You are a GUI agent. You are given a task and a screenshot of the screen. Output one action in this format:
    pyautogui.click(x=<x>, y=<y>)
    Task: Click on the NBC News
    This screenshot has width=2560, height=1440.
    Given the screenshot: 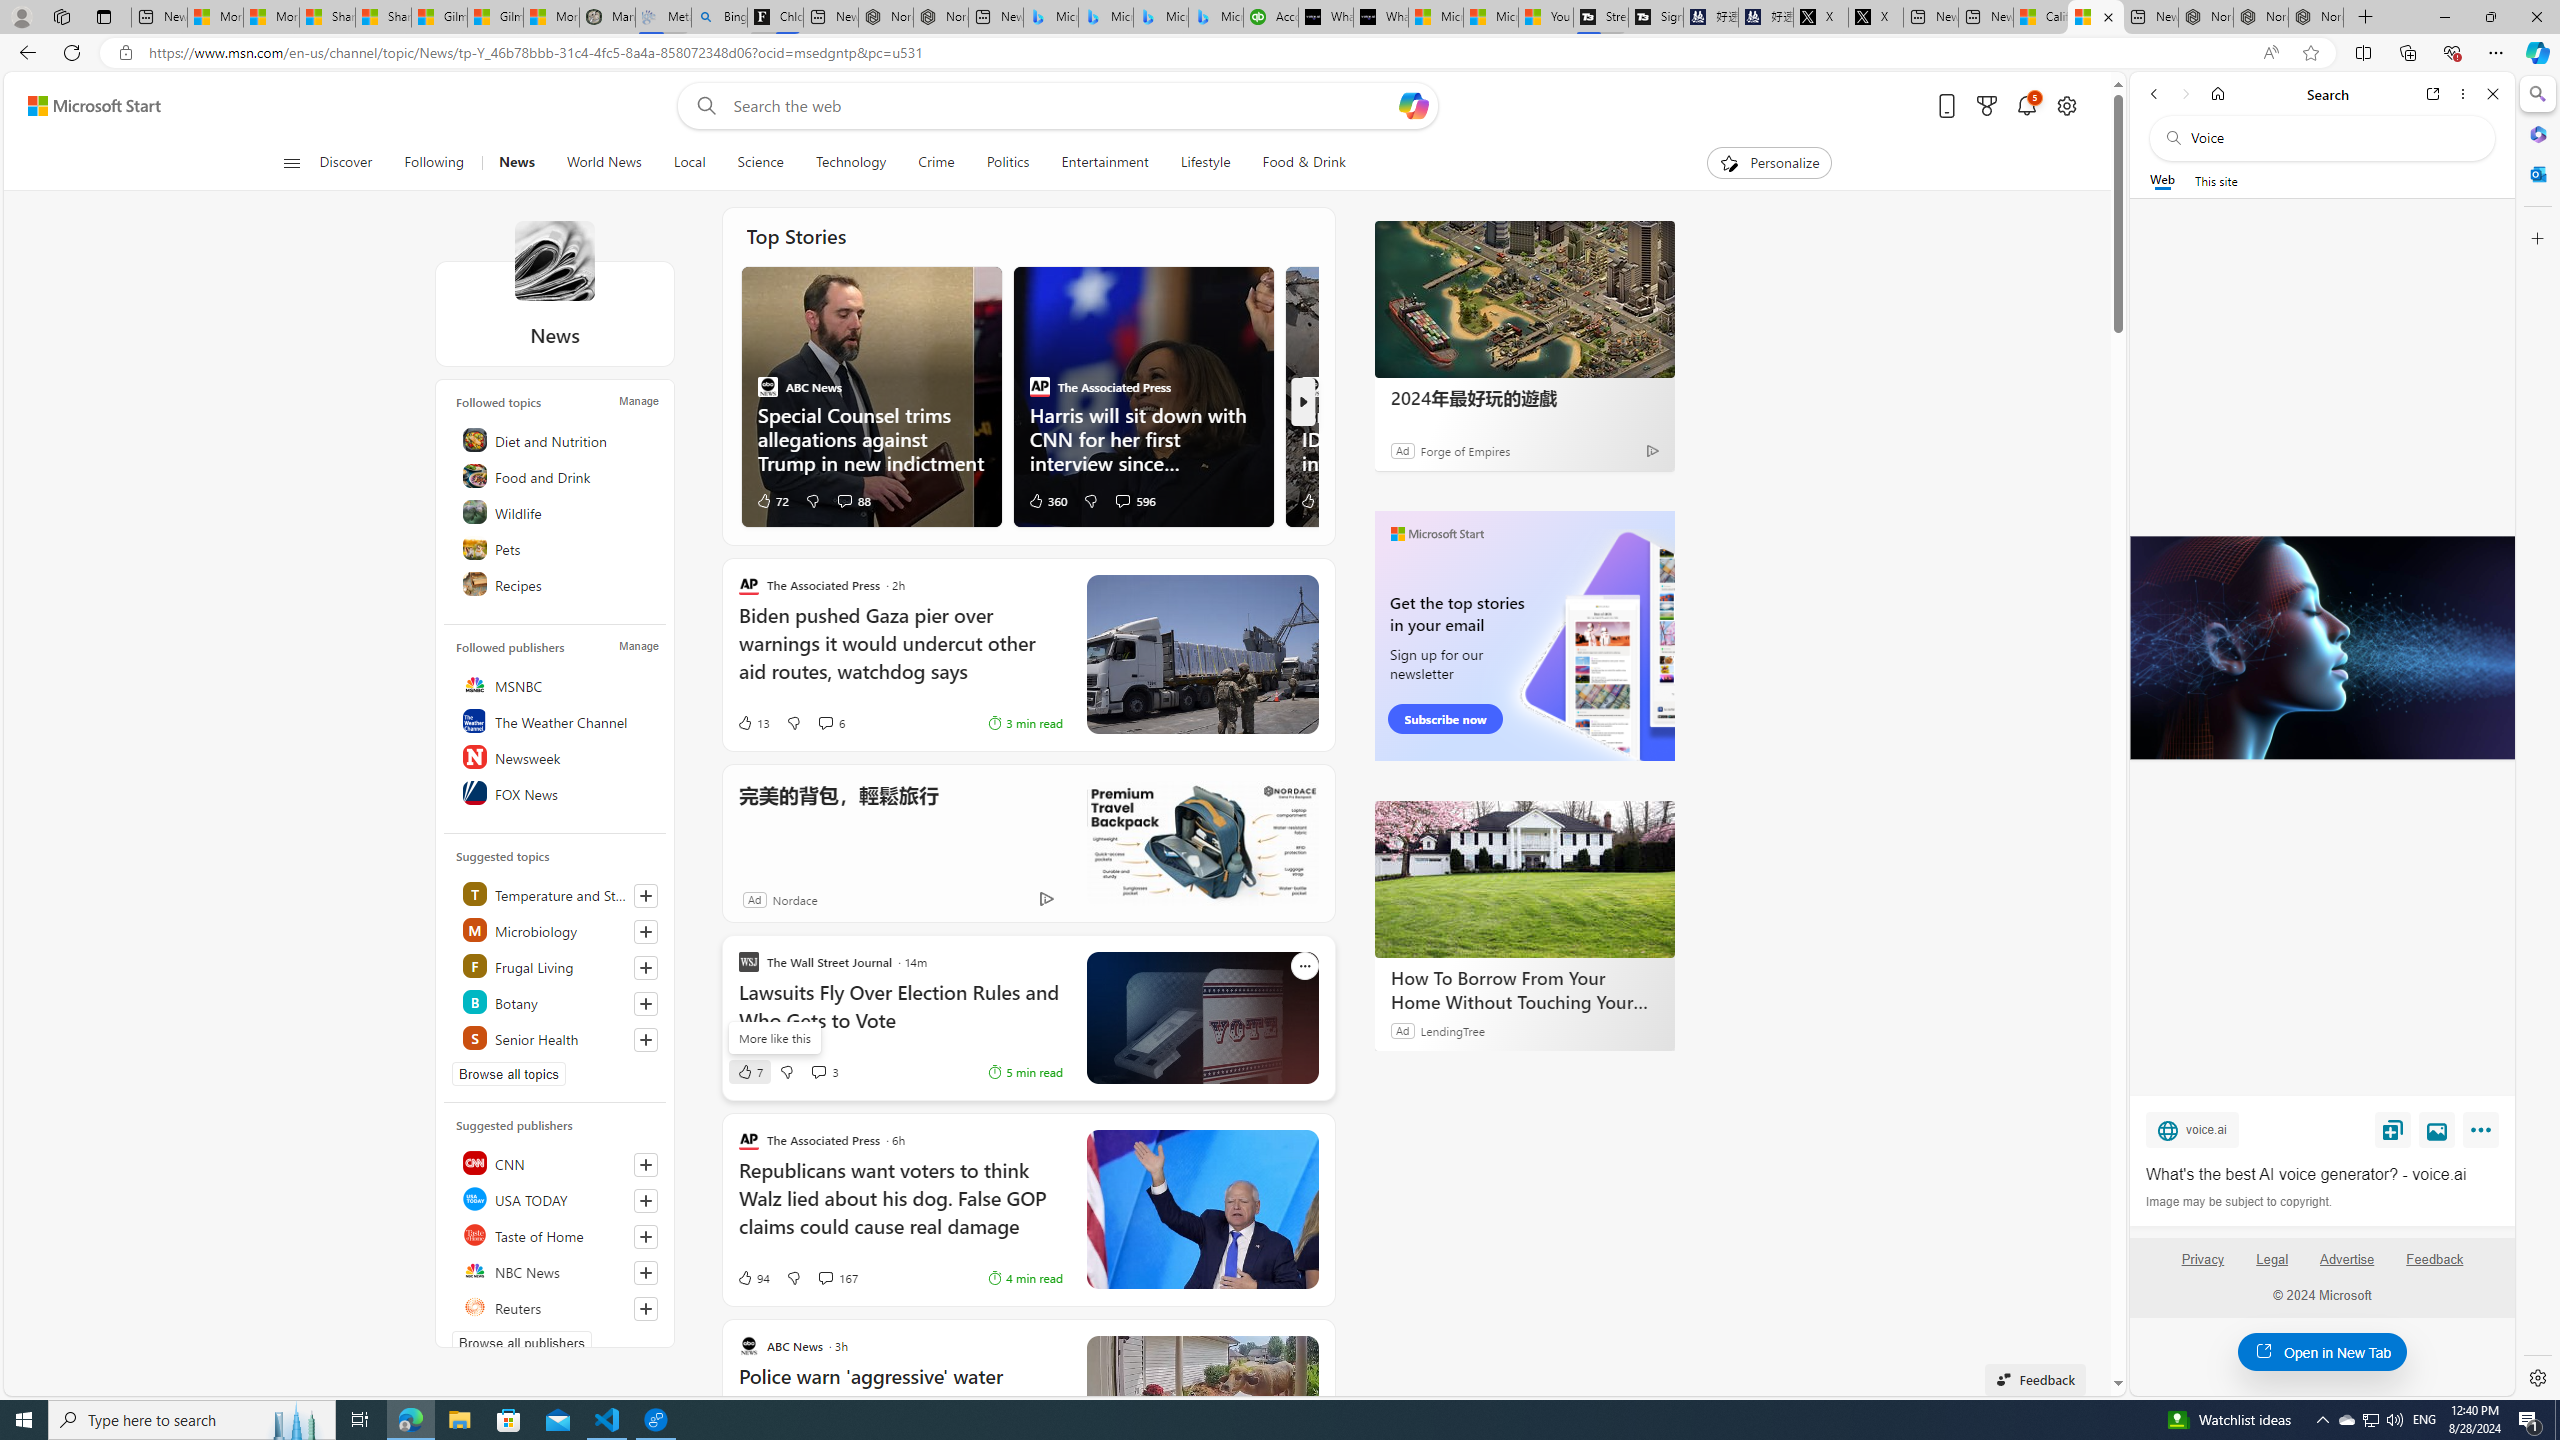 What is the action you would take?
    pyautogui.click(x=558, y=1271)
    